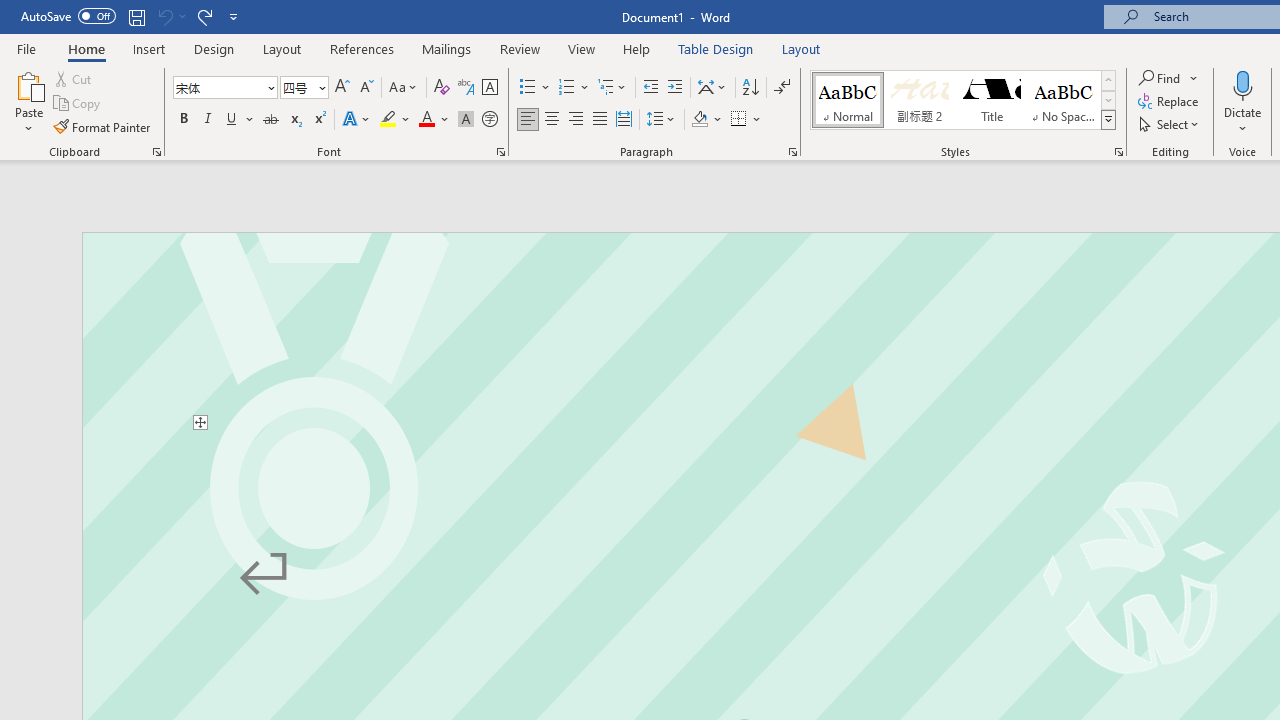 This screenshot has width=1280, height=720. I want to click on Font Color, so click(434, 120).